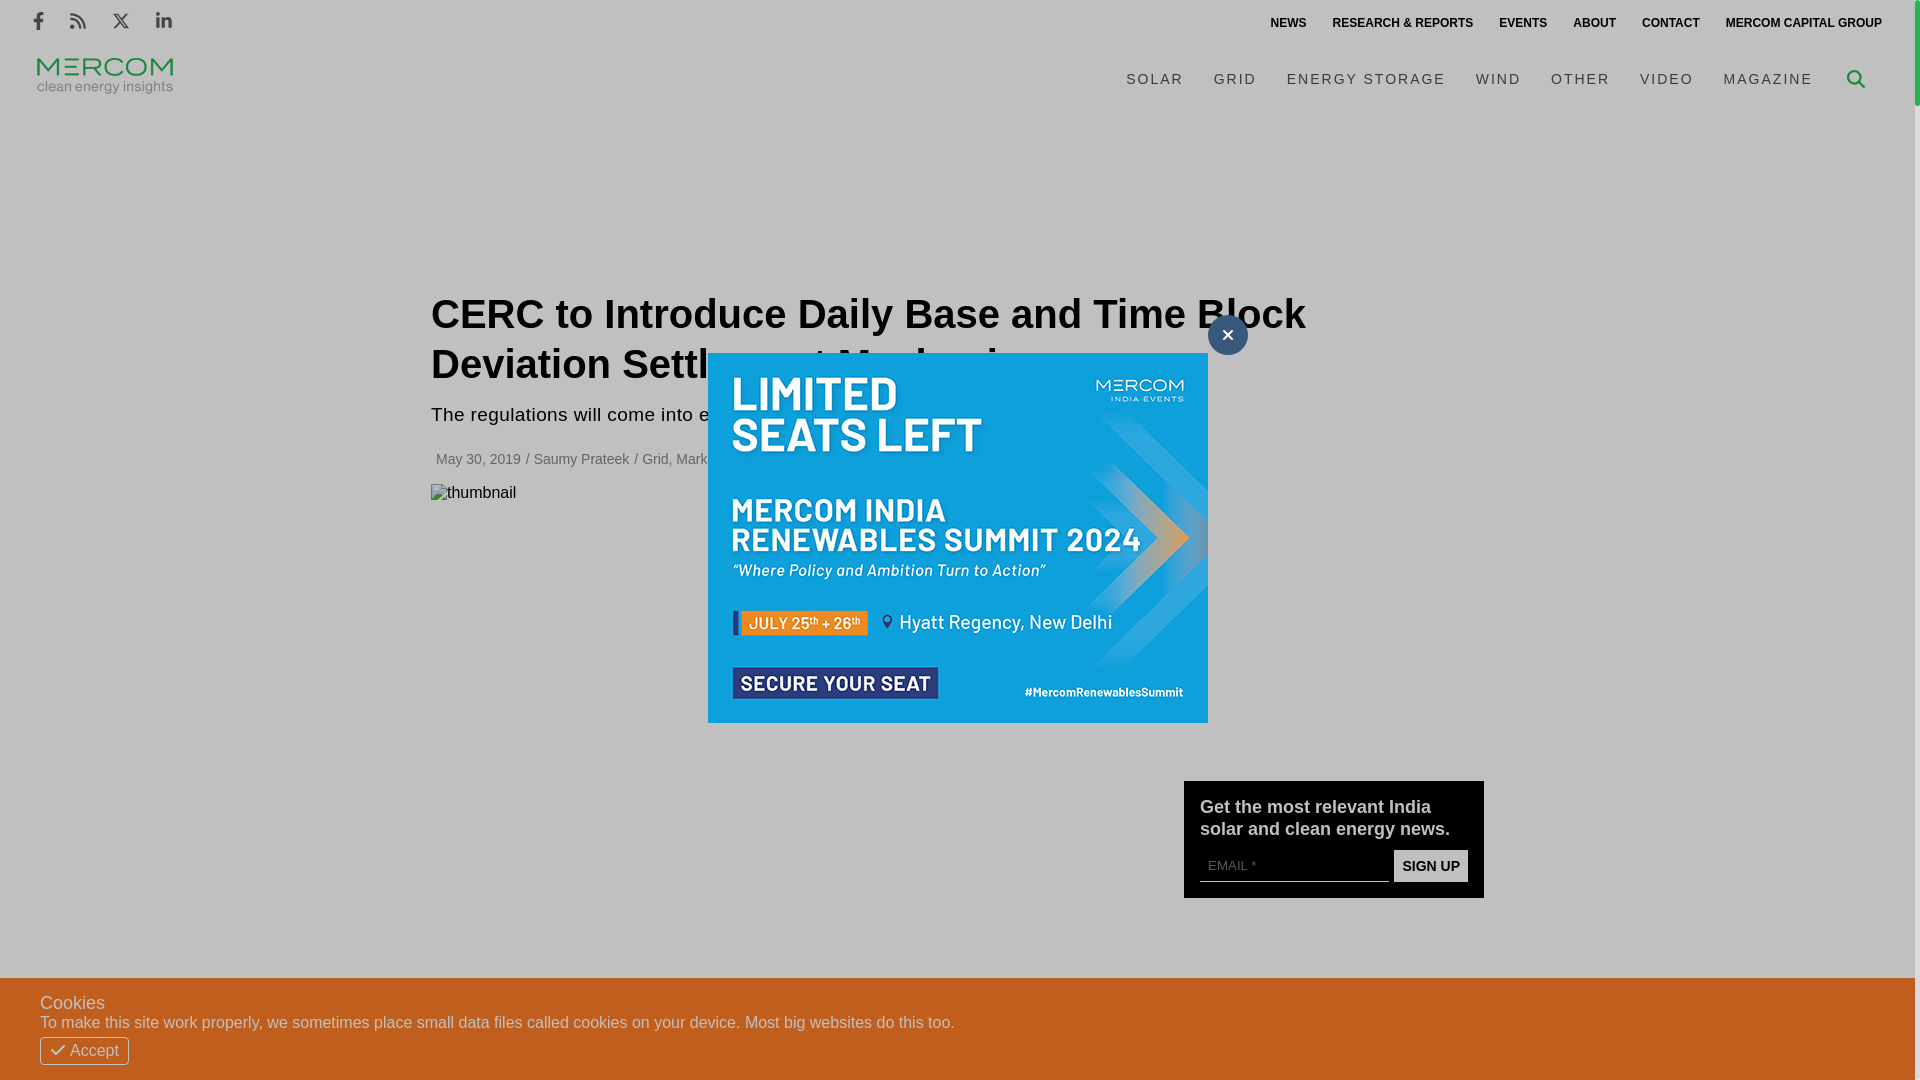 This screenshot has height=1080, width=1920. I want to click on WIND, so click(1498, 79).